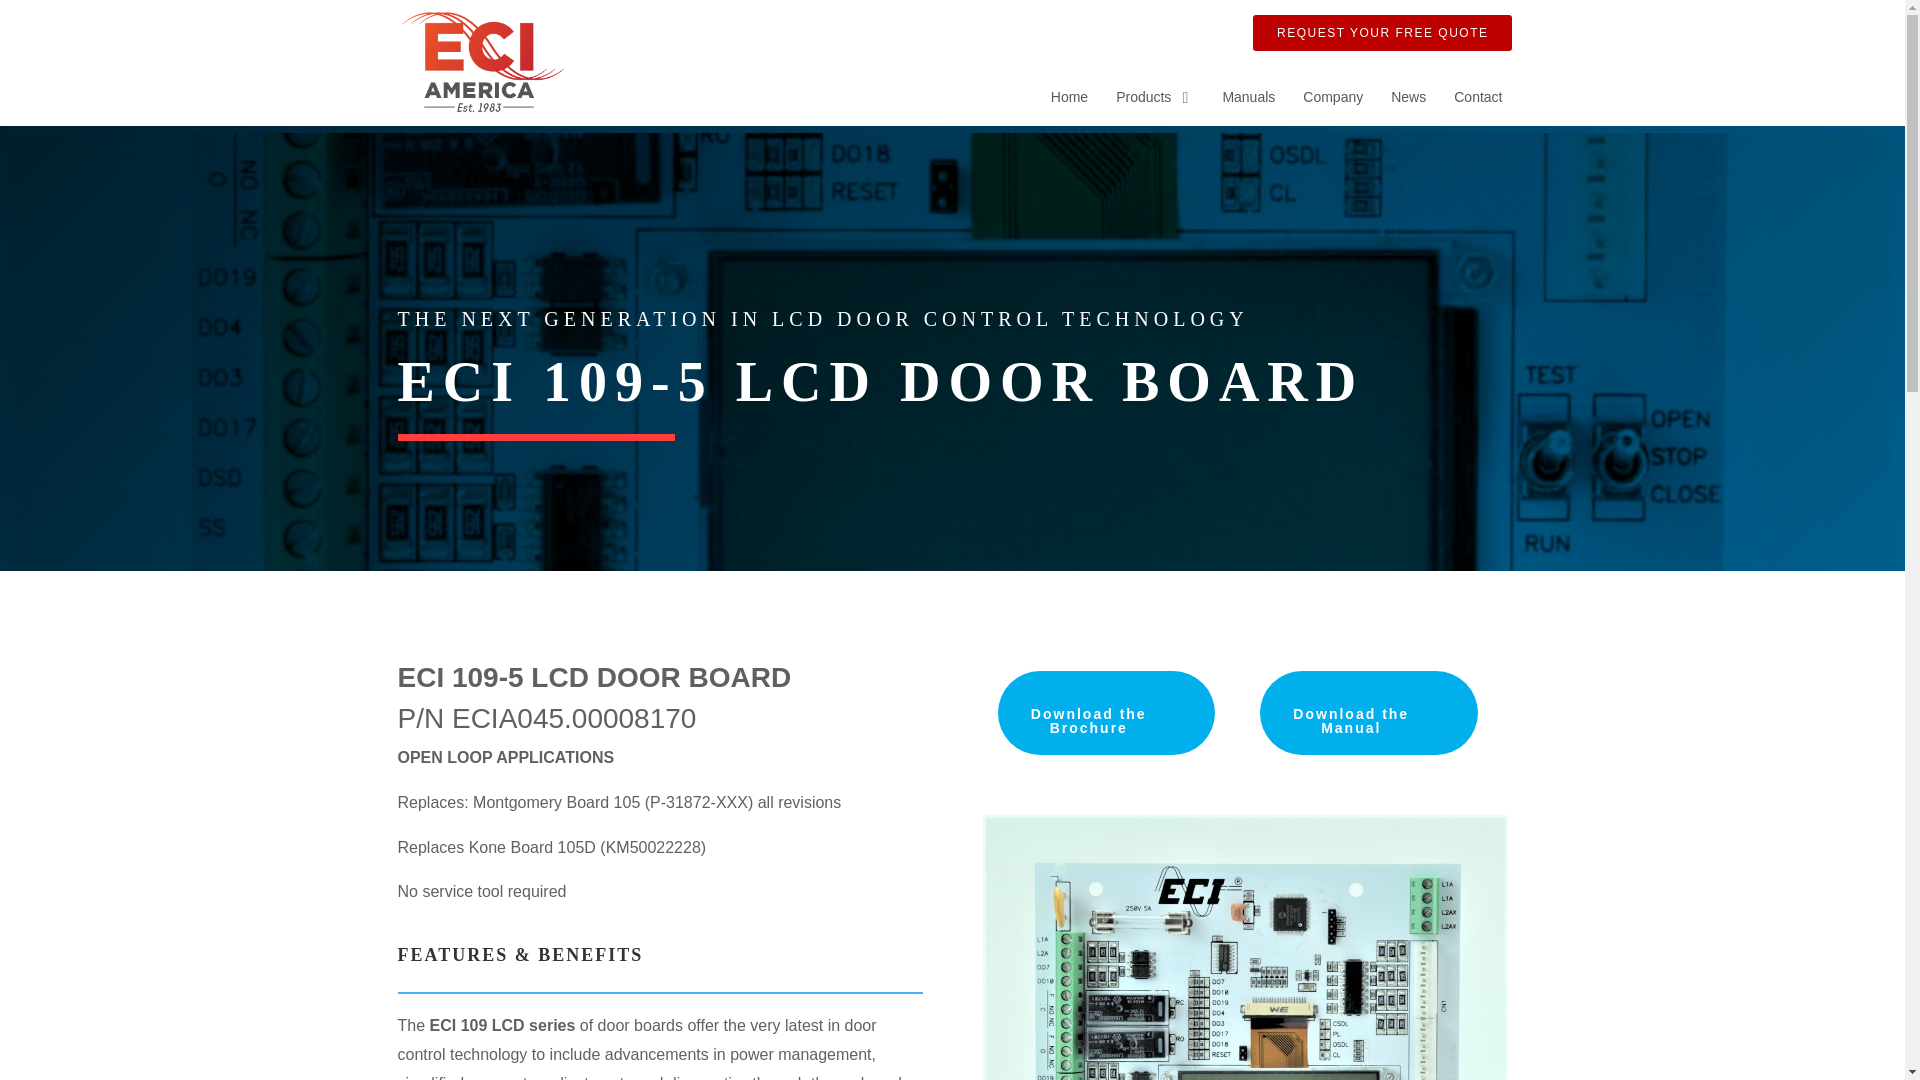 The height and width of the screenshot is (1080, 1920). Describe the element at coordinates (1368, 712) in the screenshot. I see `Download the Manual` at that location.